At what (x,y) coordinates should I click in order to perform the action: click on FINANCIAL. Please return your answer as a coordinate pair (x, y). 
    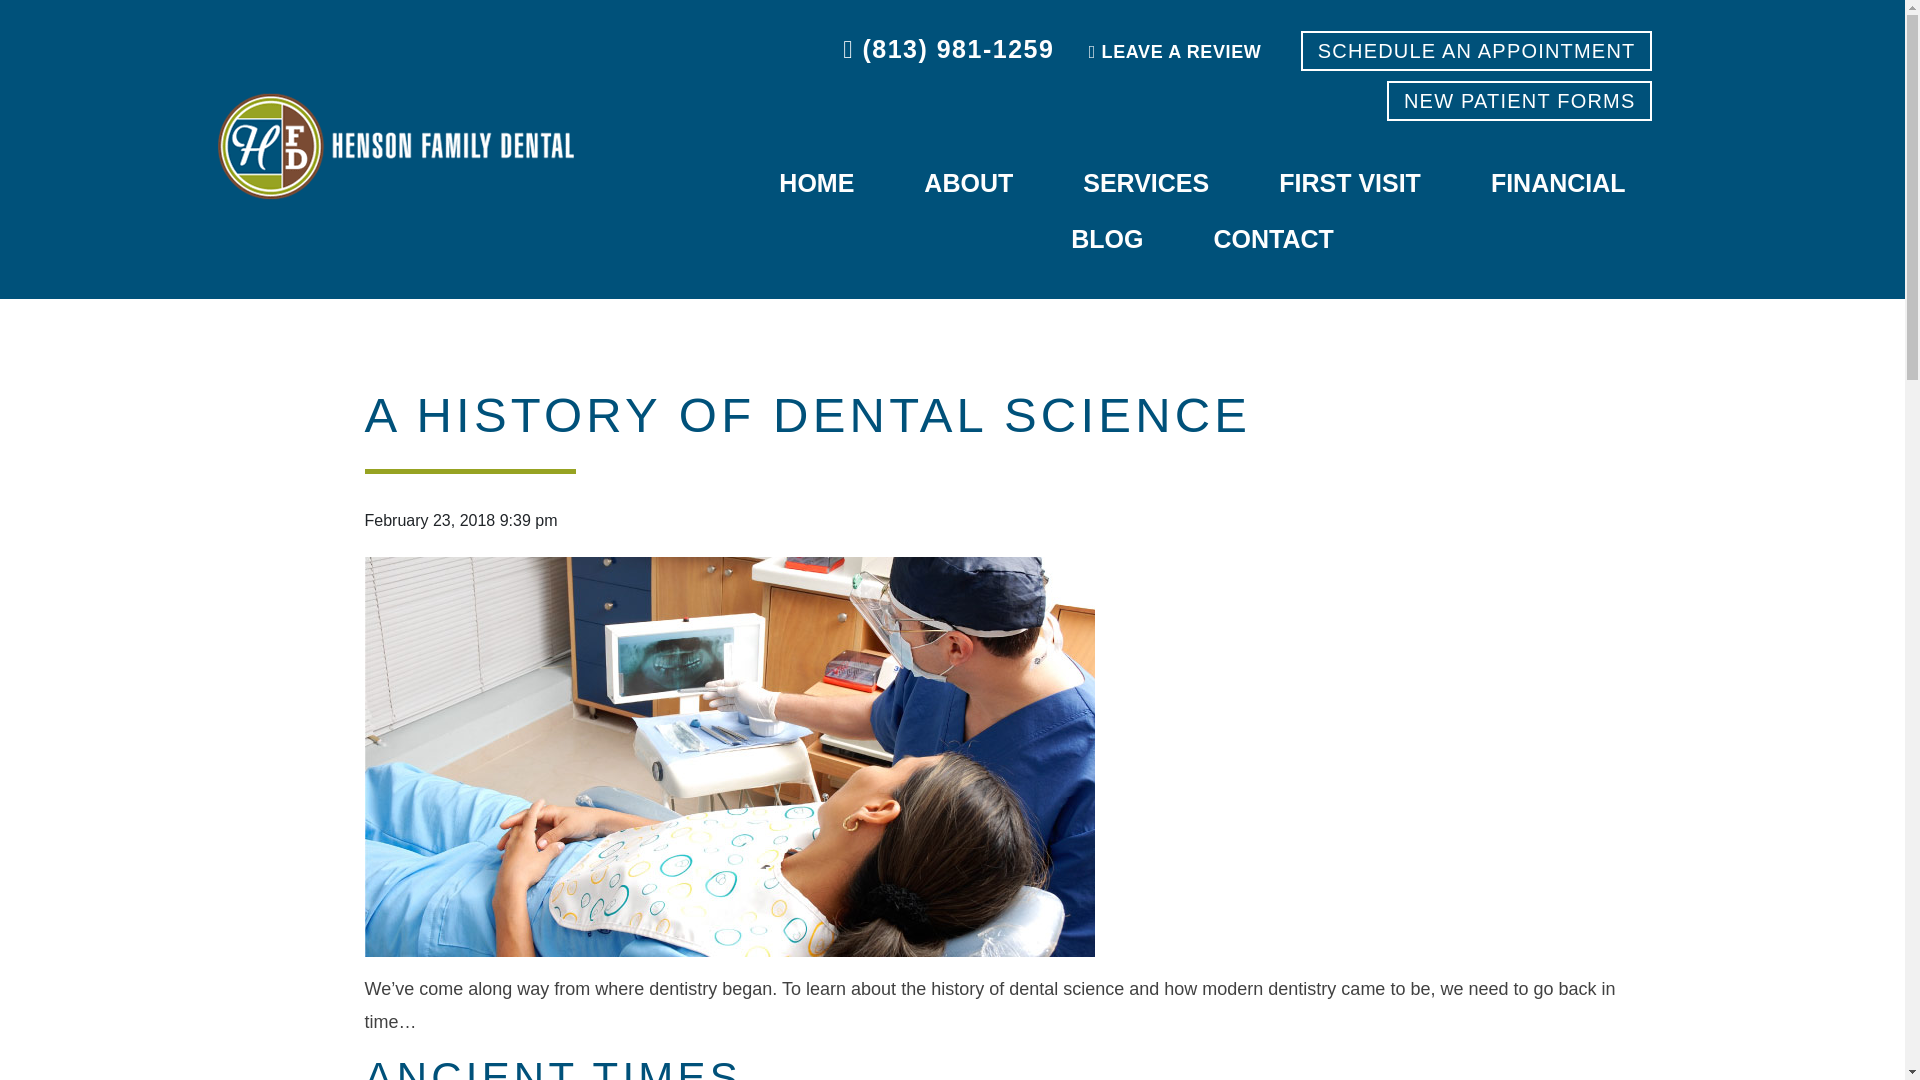
    Looking at the image, I should click on (1558, 184).